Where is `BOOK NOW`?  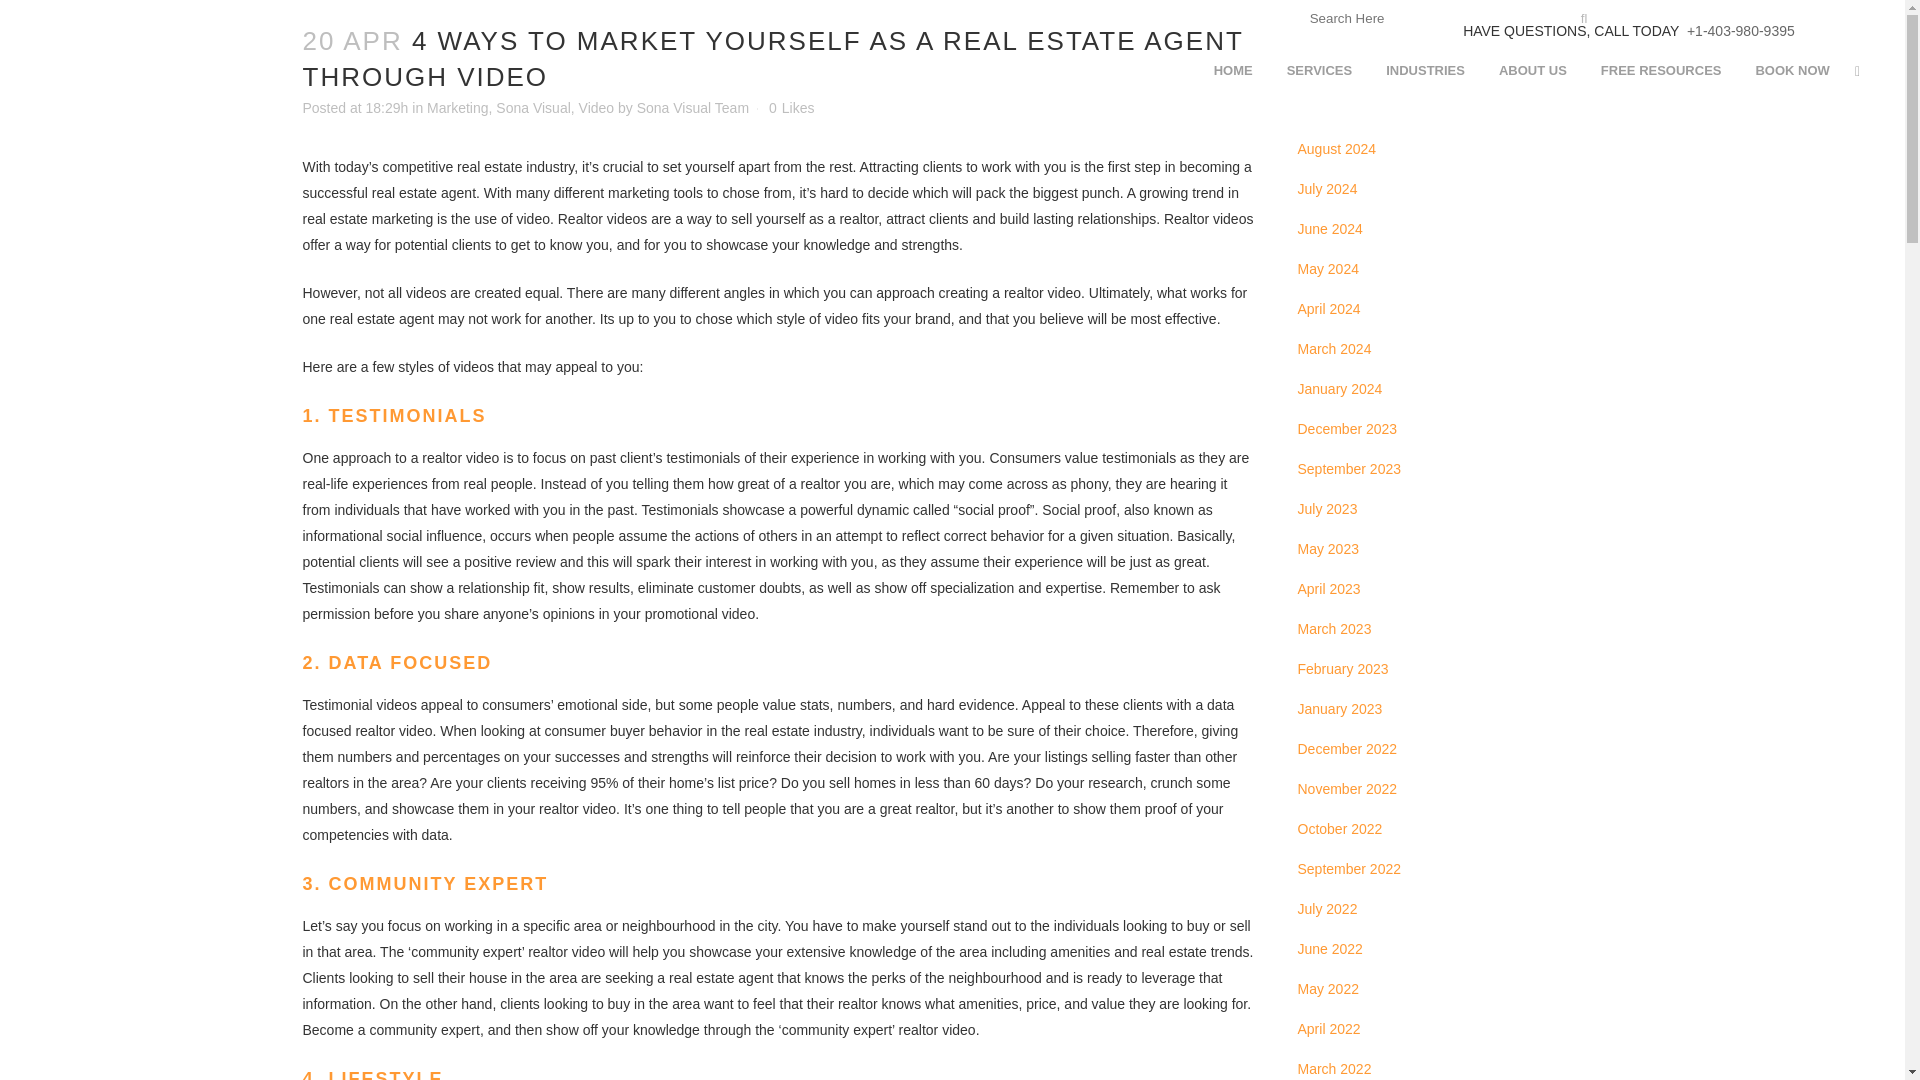
BOOK NOW is located at coordinates (1791, 70).